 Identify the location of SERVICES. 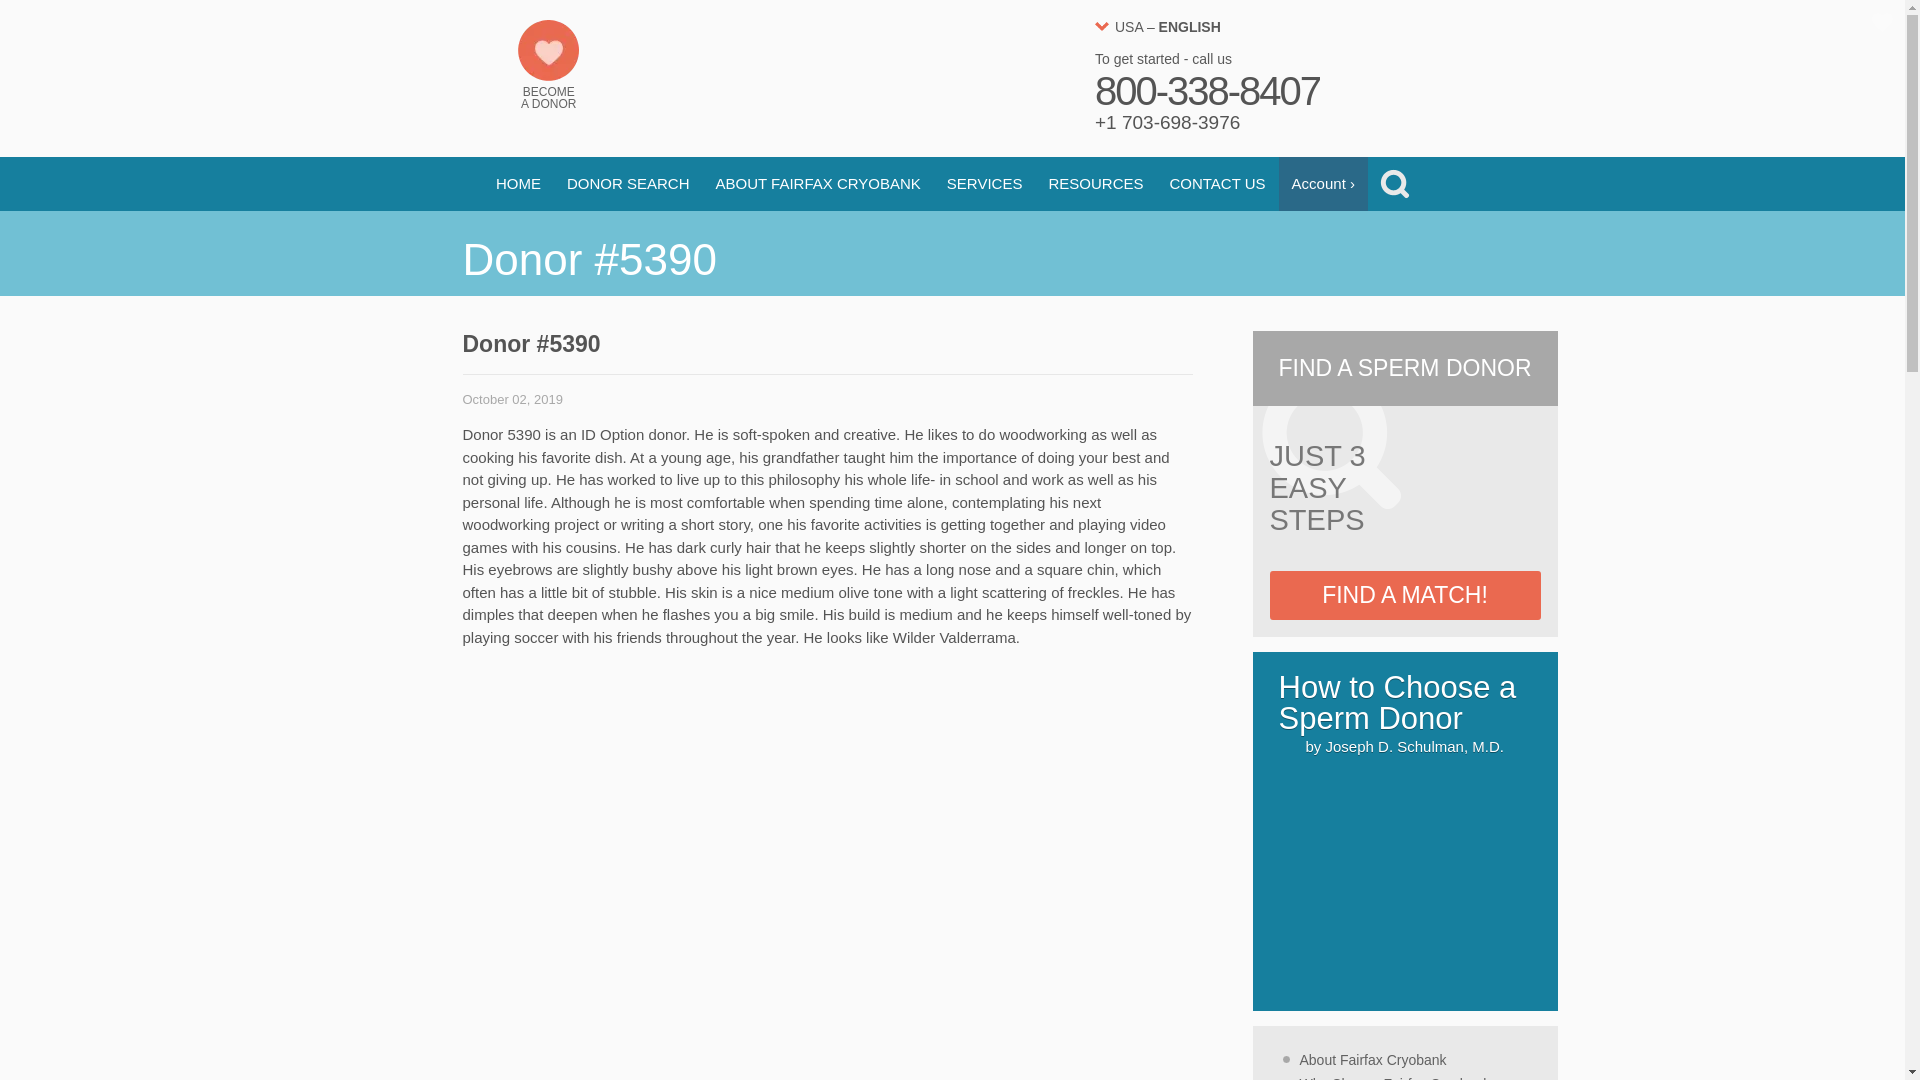
(984, 183).